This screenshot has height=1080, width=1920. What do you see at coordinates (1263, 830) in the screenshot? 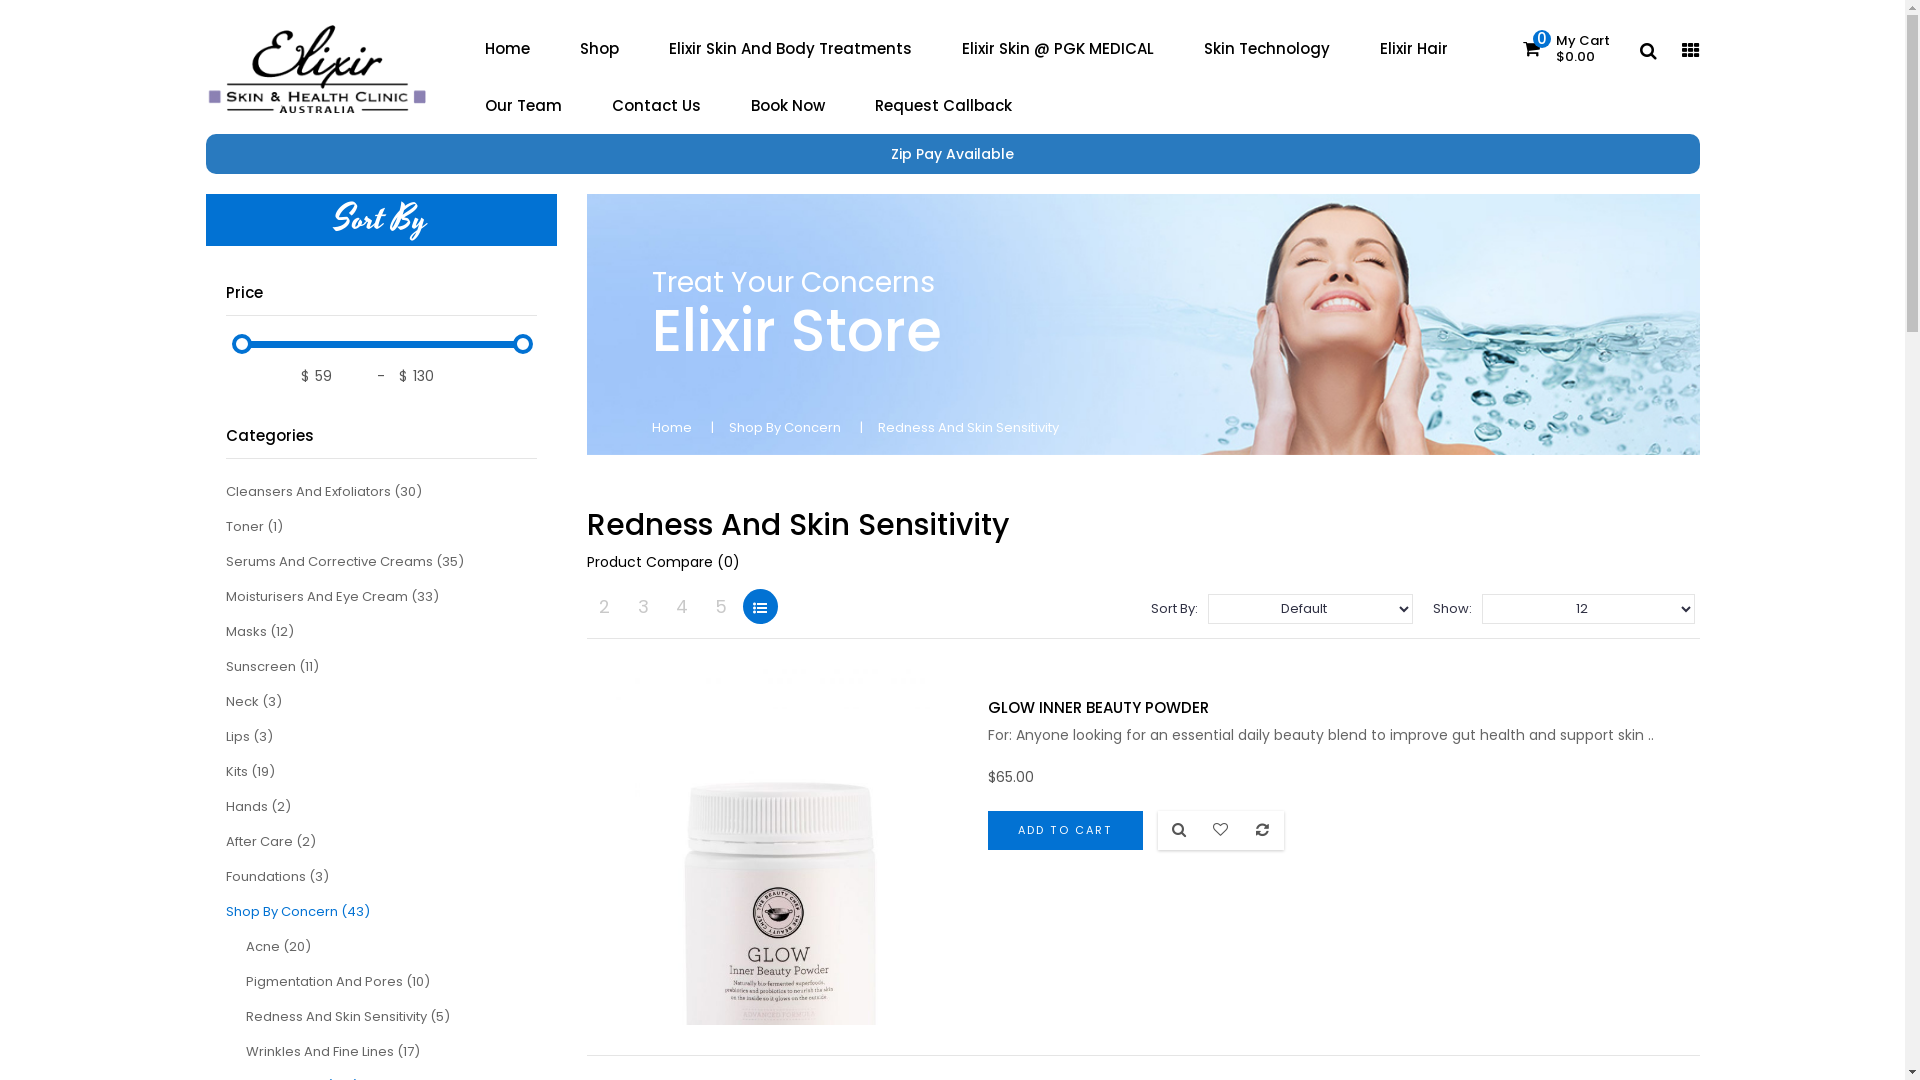
I see `Add to Compare` at bounding box center [1263, 830].